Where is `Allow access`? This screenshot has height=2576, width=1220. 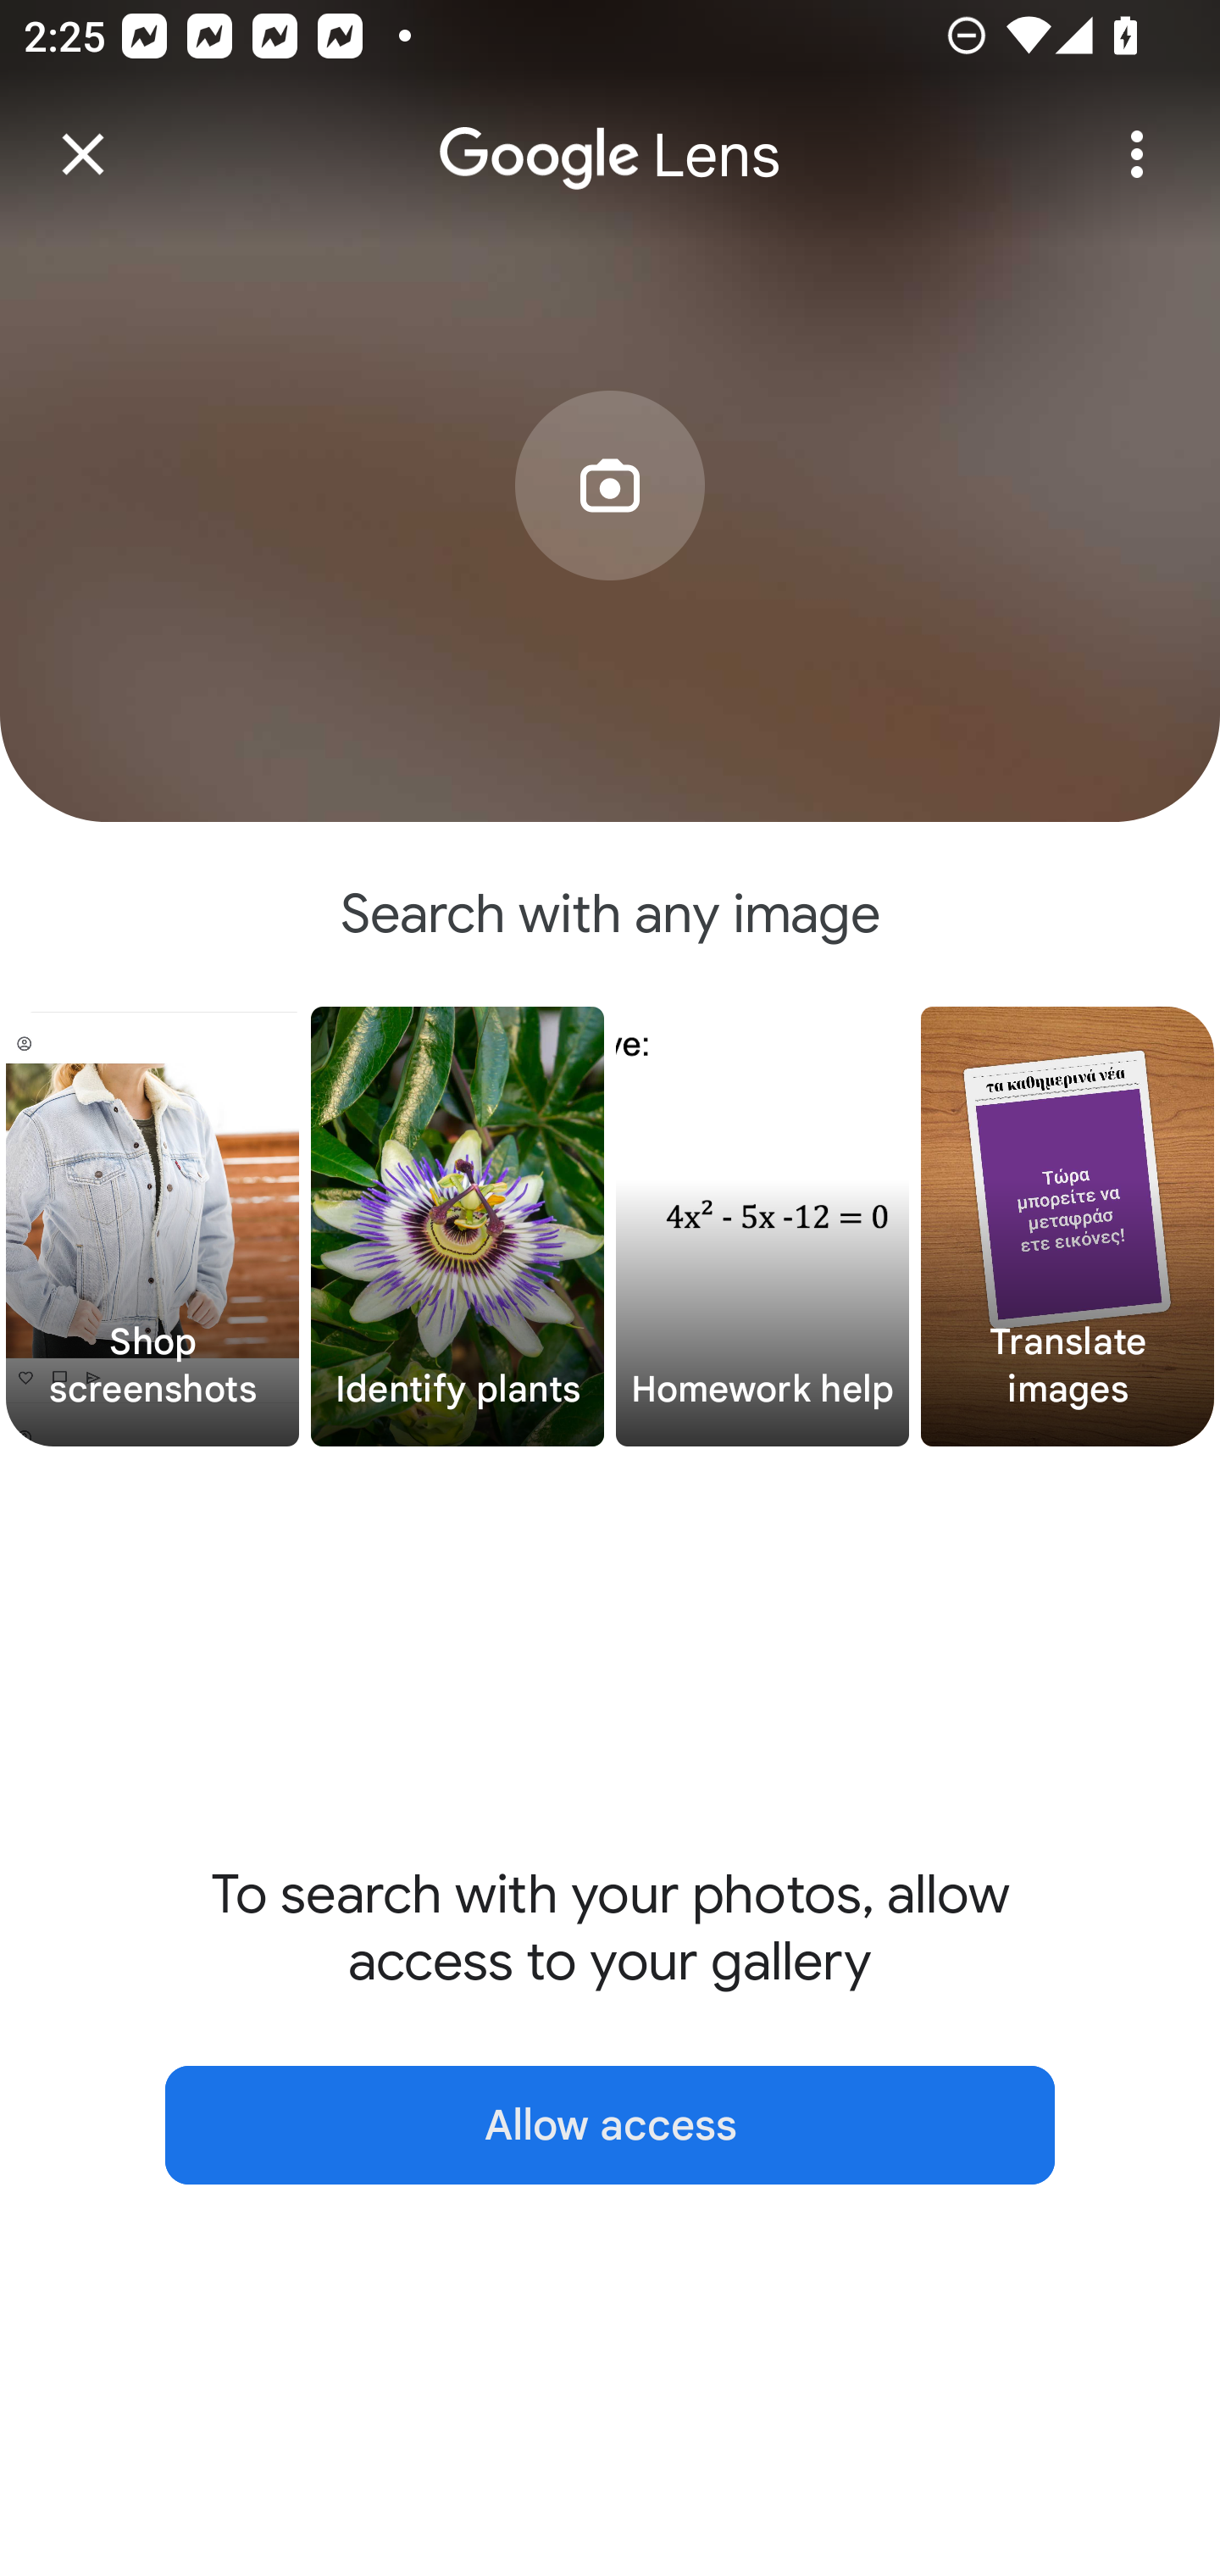
Allow access is located at coordinates (610, 2125).